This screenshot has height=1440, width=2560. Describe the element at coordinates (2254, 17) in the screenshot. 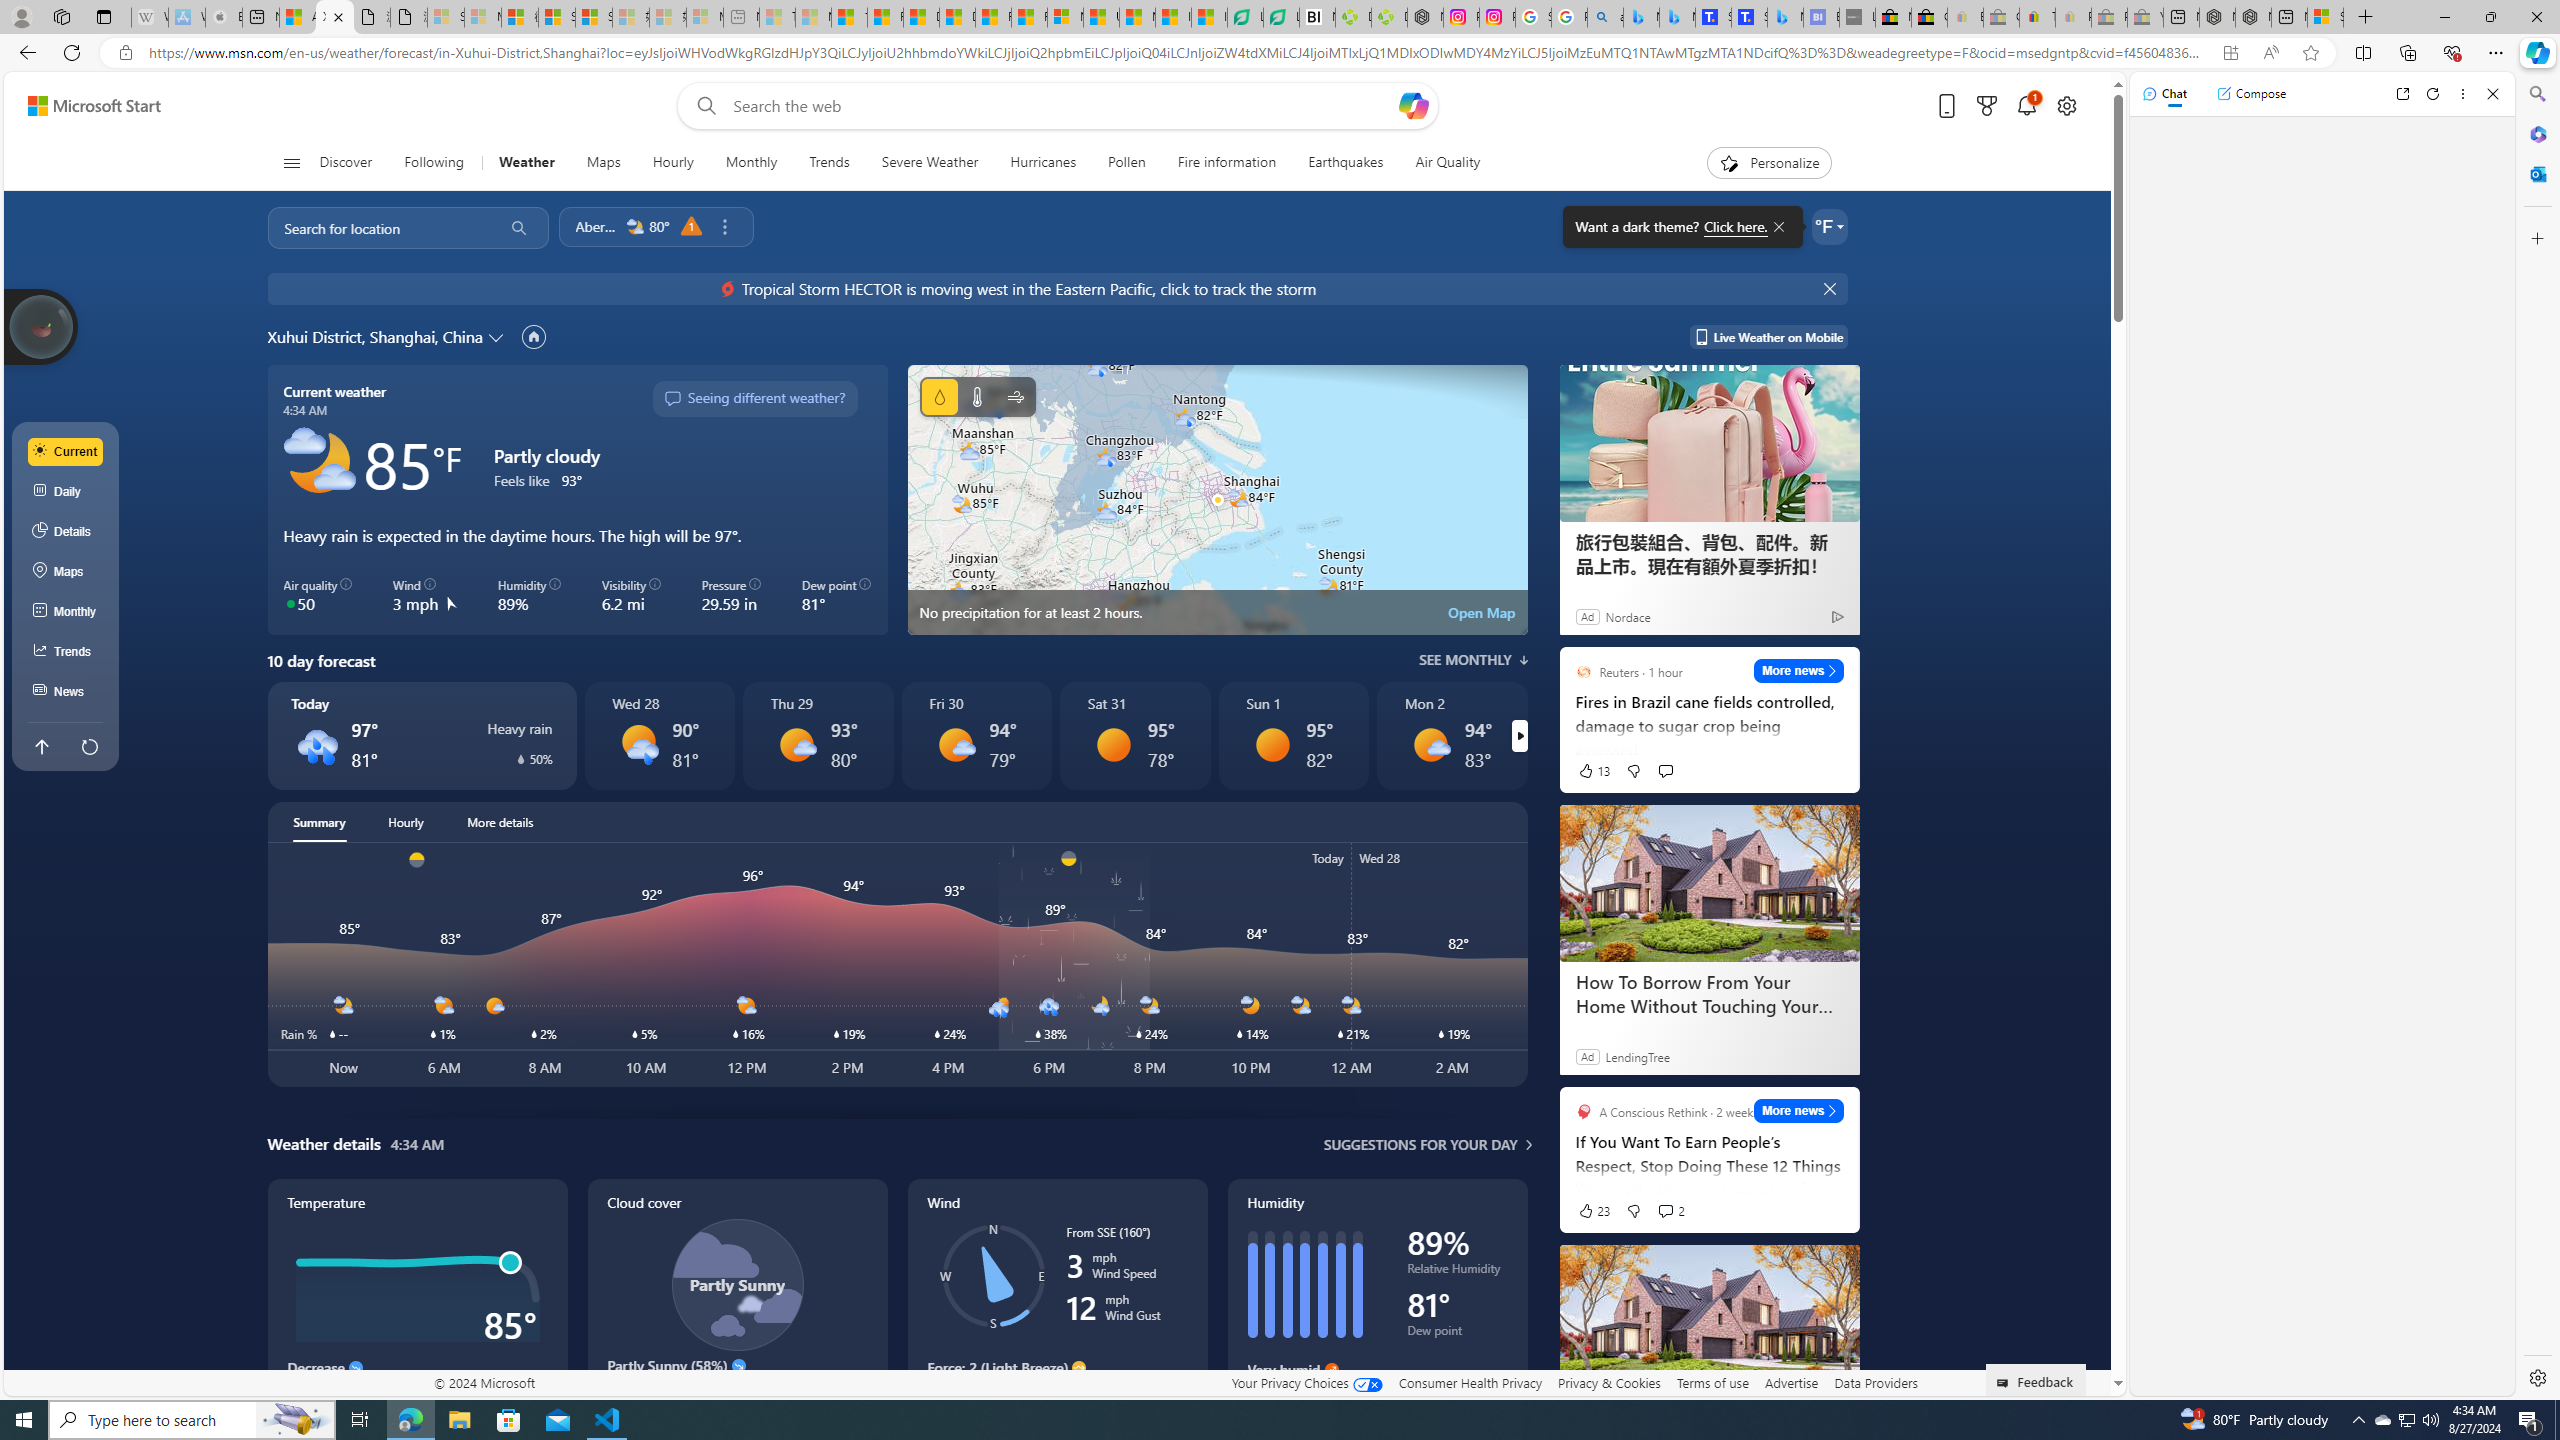

I see `Nordace - Summer Adventures 2024` at that location.